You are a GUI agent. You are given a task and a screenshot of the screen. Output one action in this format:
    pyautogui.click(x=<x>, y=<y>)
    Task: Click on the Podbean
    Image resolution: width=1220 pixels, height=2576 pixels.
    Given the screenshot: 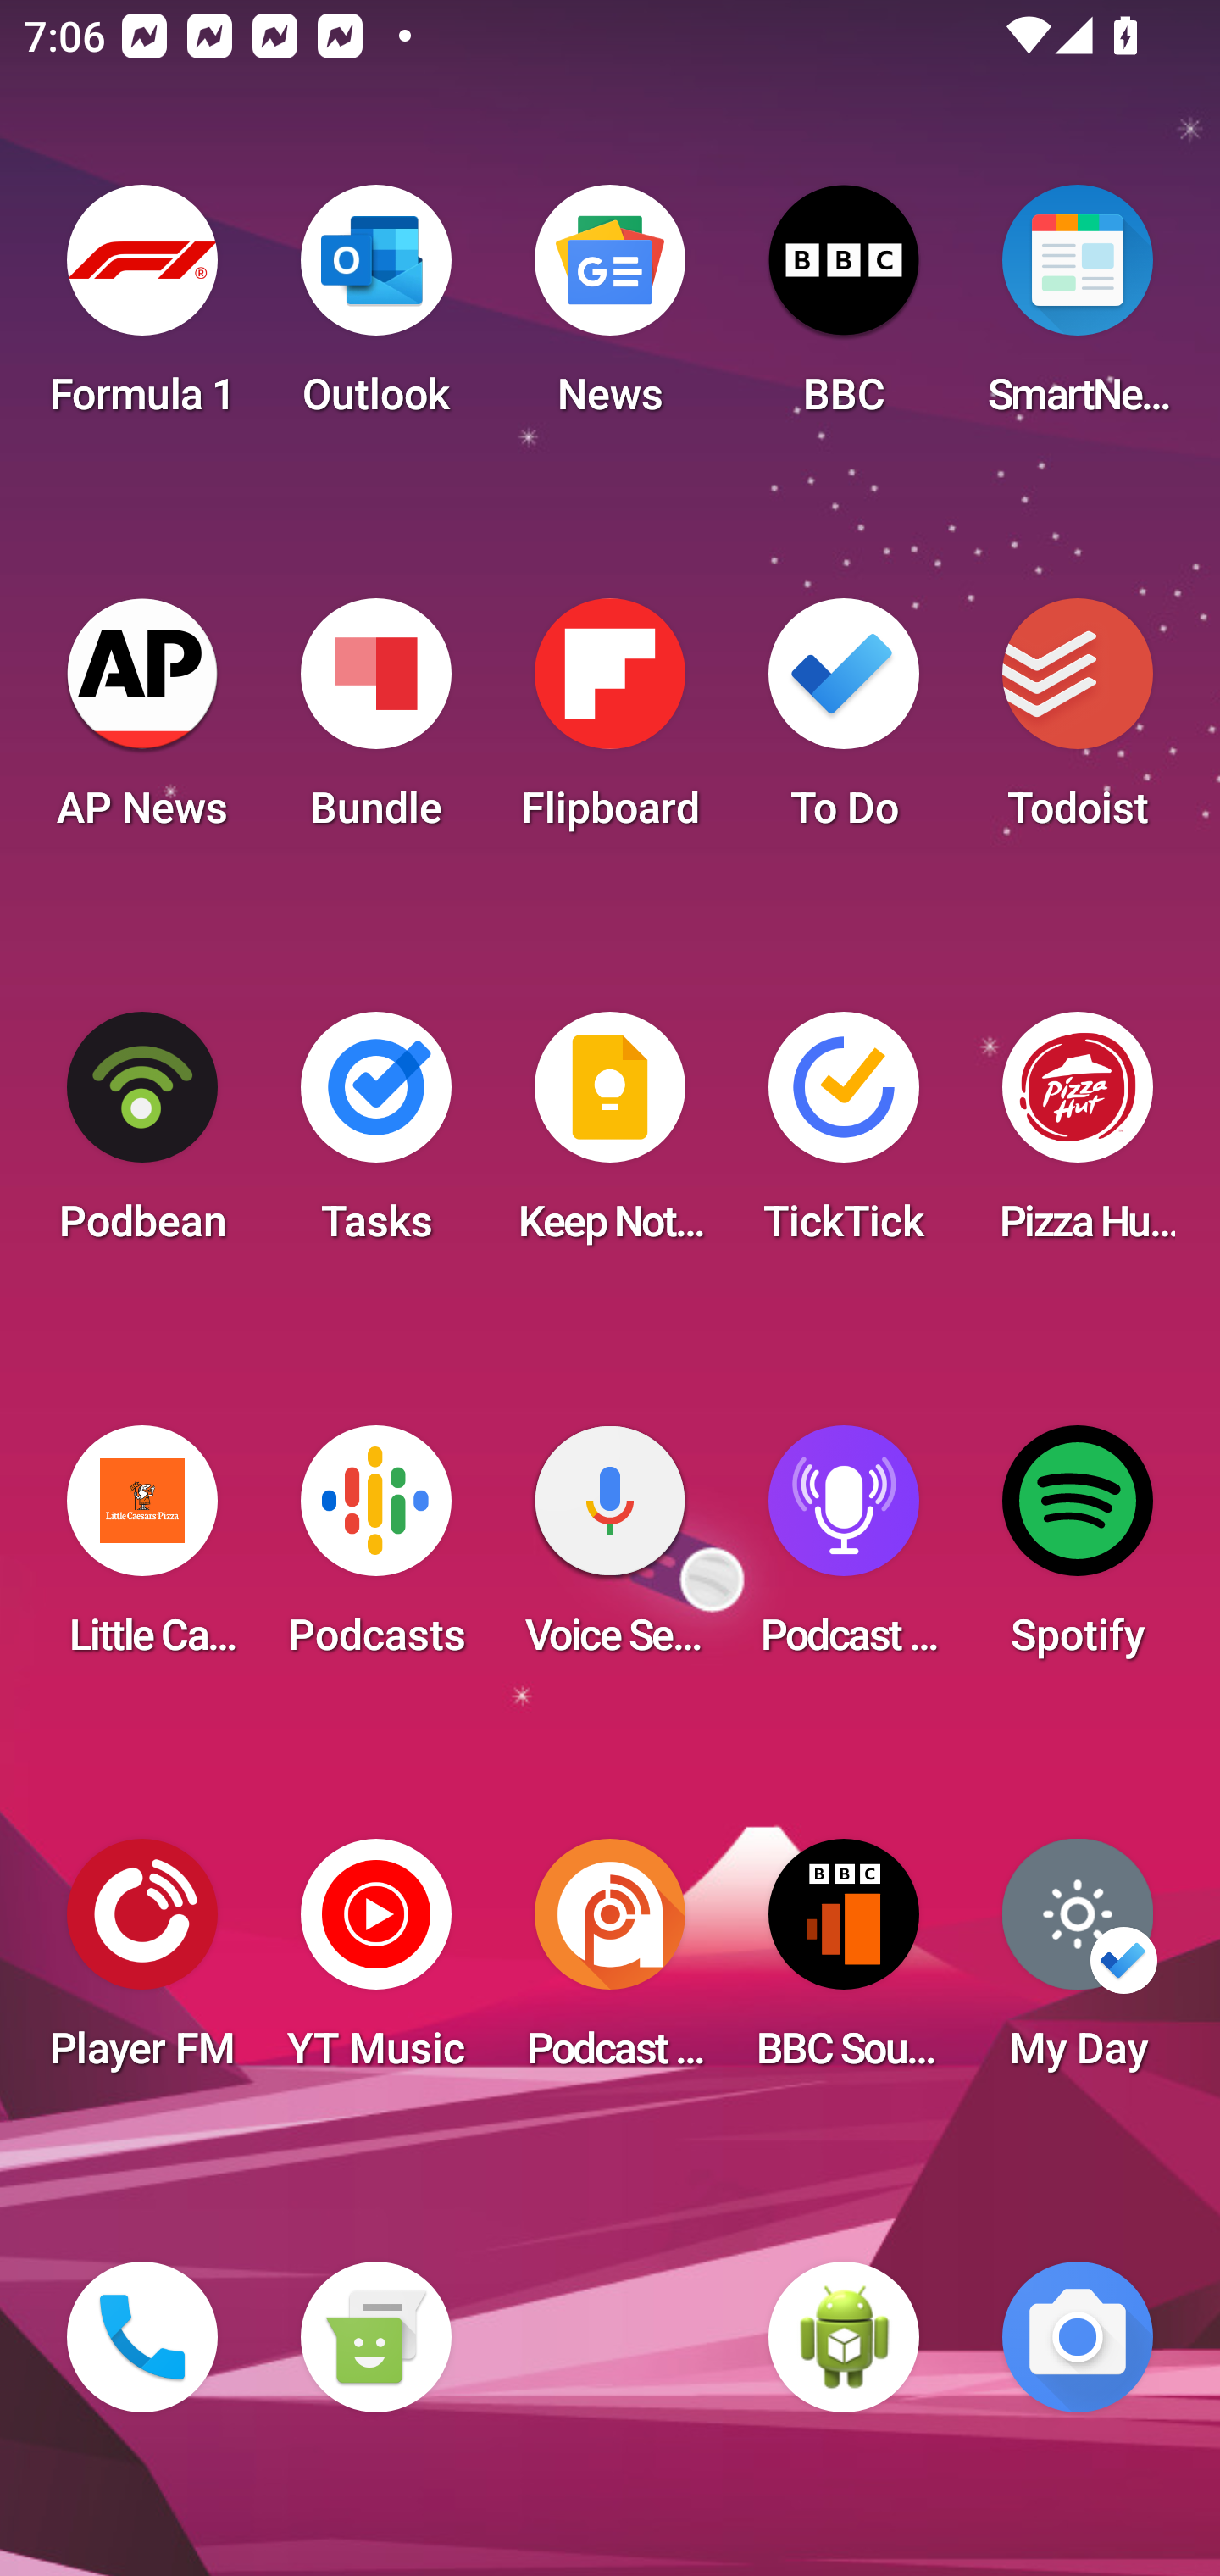 What is the action you would take?
    pyautogui.click(x=142, y=1137)
    